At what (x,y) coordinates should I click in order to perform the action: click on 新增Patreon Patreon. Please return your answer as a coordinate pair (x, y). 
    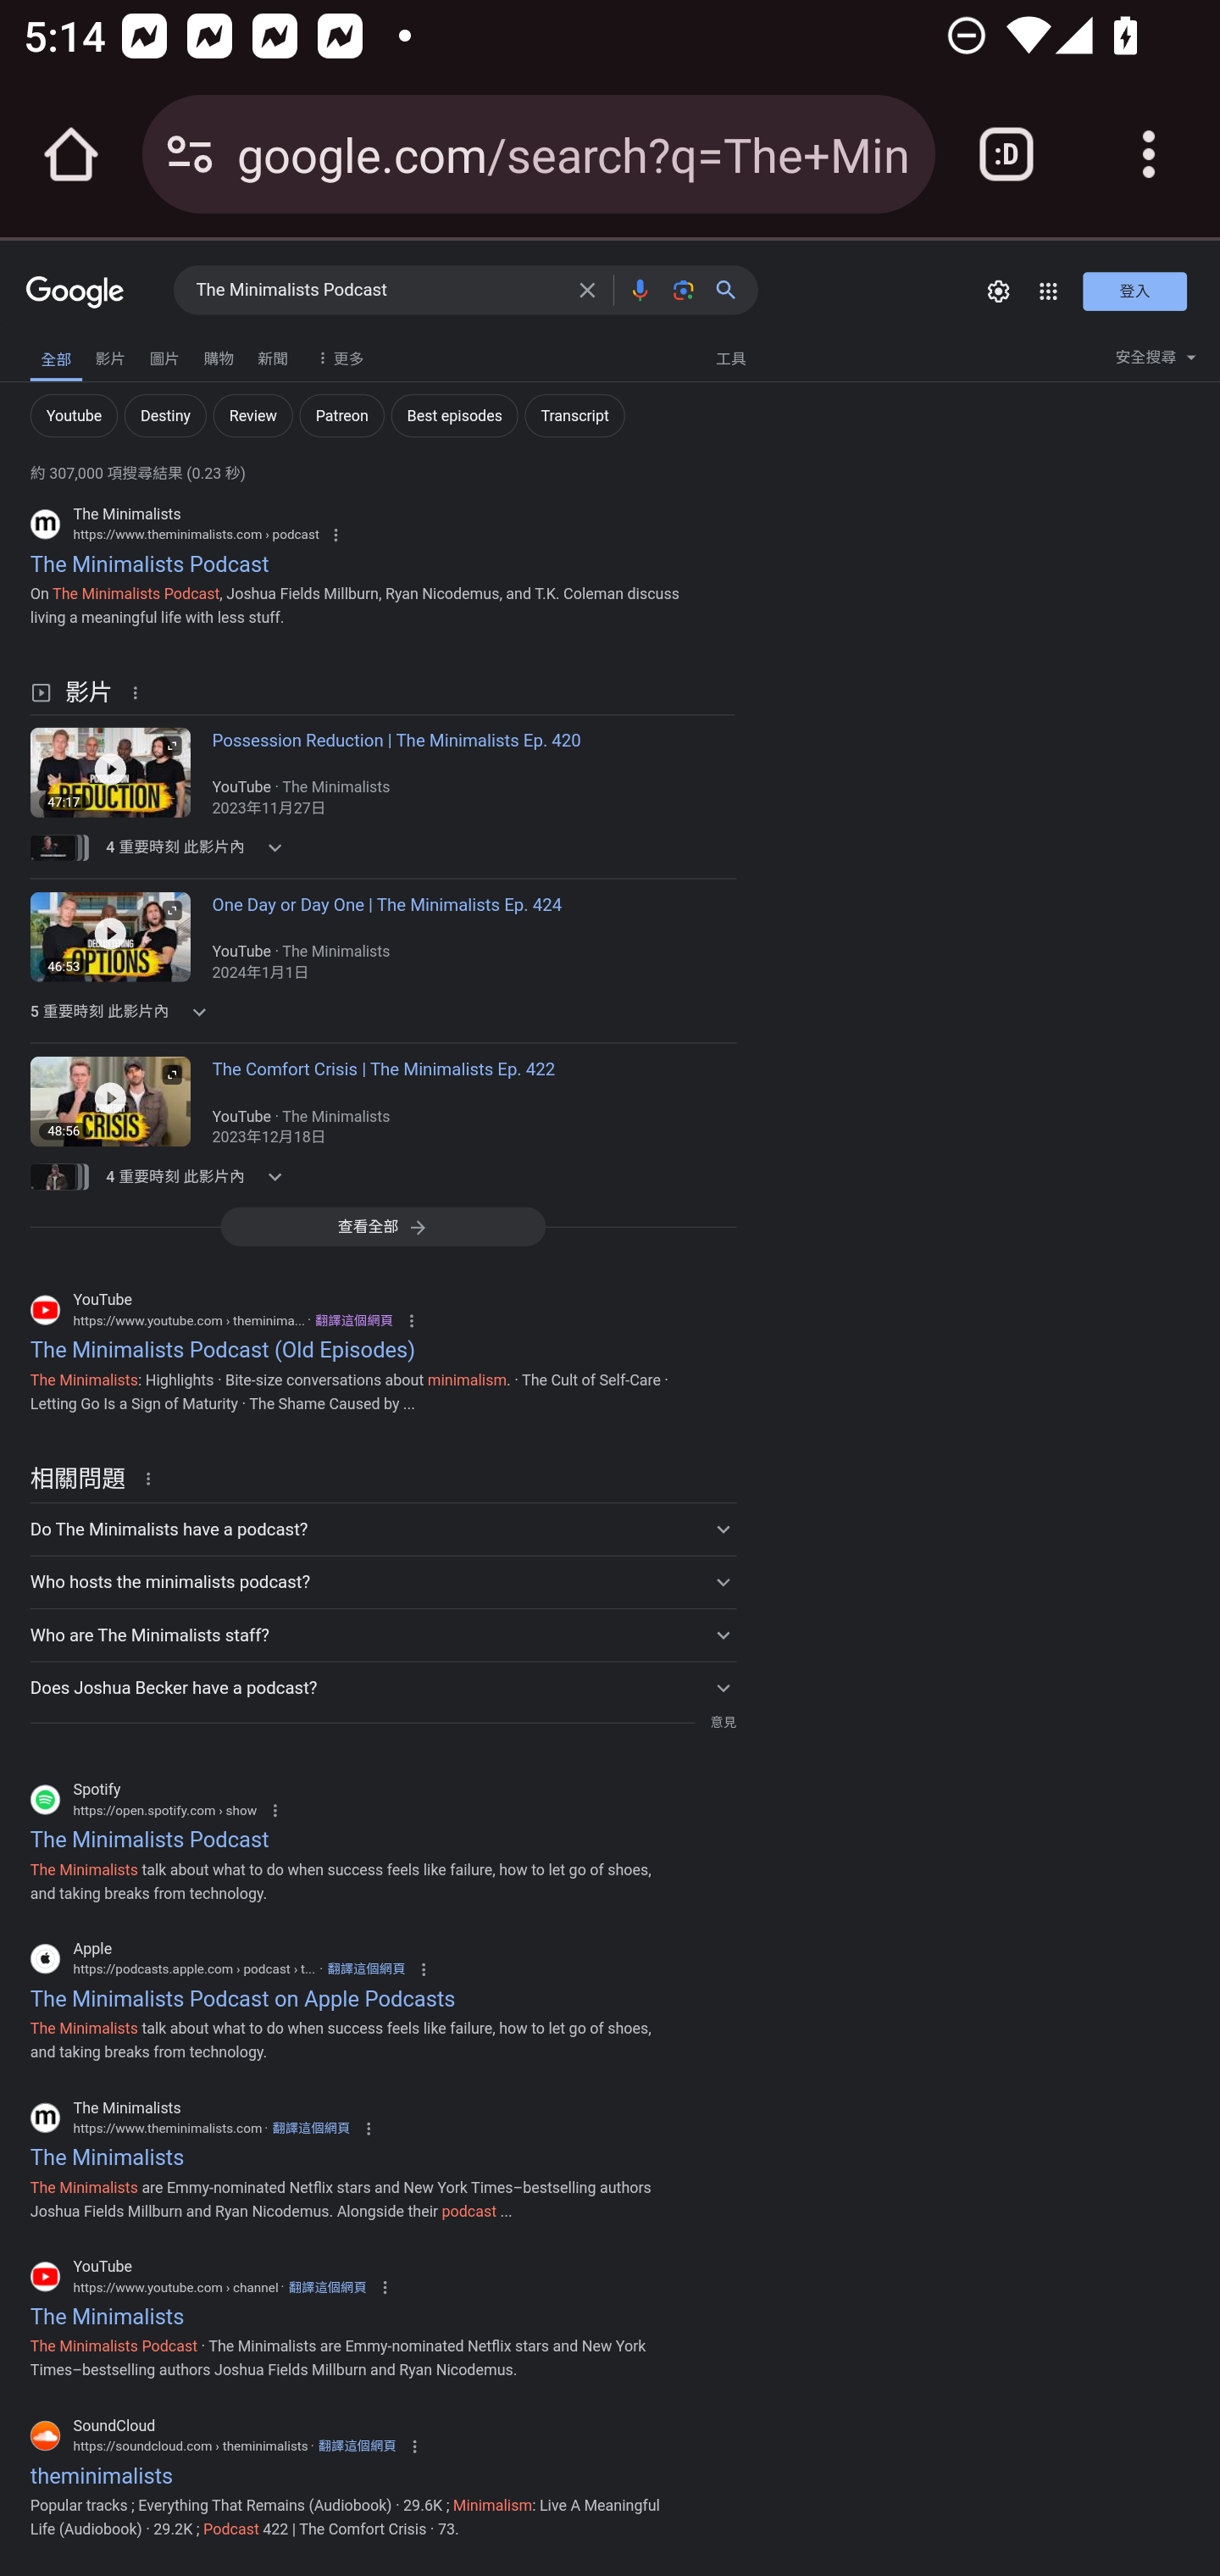
    Looking at the image, I should click on (341, 415).